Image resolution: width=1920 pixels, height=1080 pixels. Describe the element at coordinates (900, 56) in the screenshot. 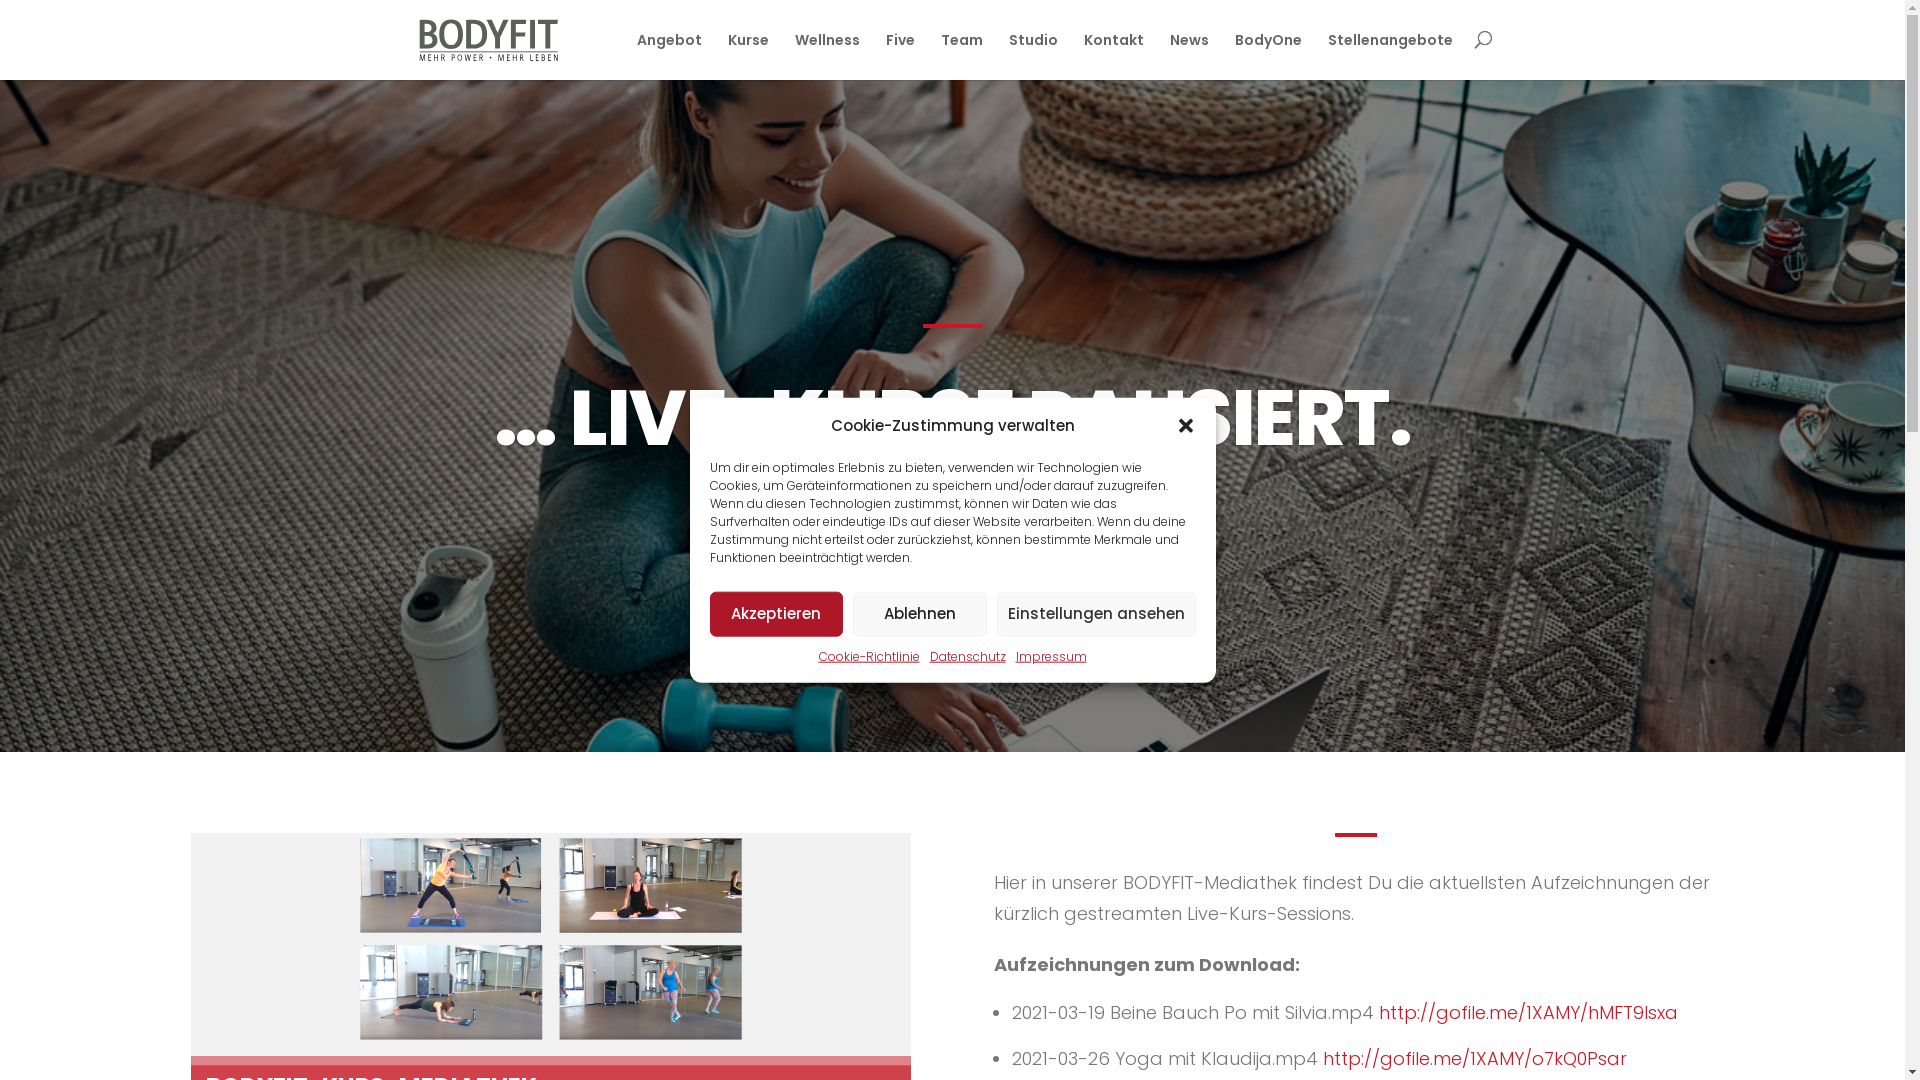

I see `Five` at that location.